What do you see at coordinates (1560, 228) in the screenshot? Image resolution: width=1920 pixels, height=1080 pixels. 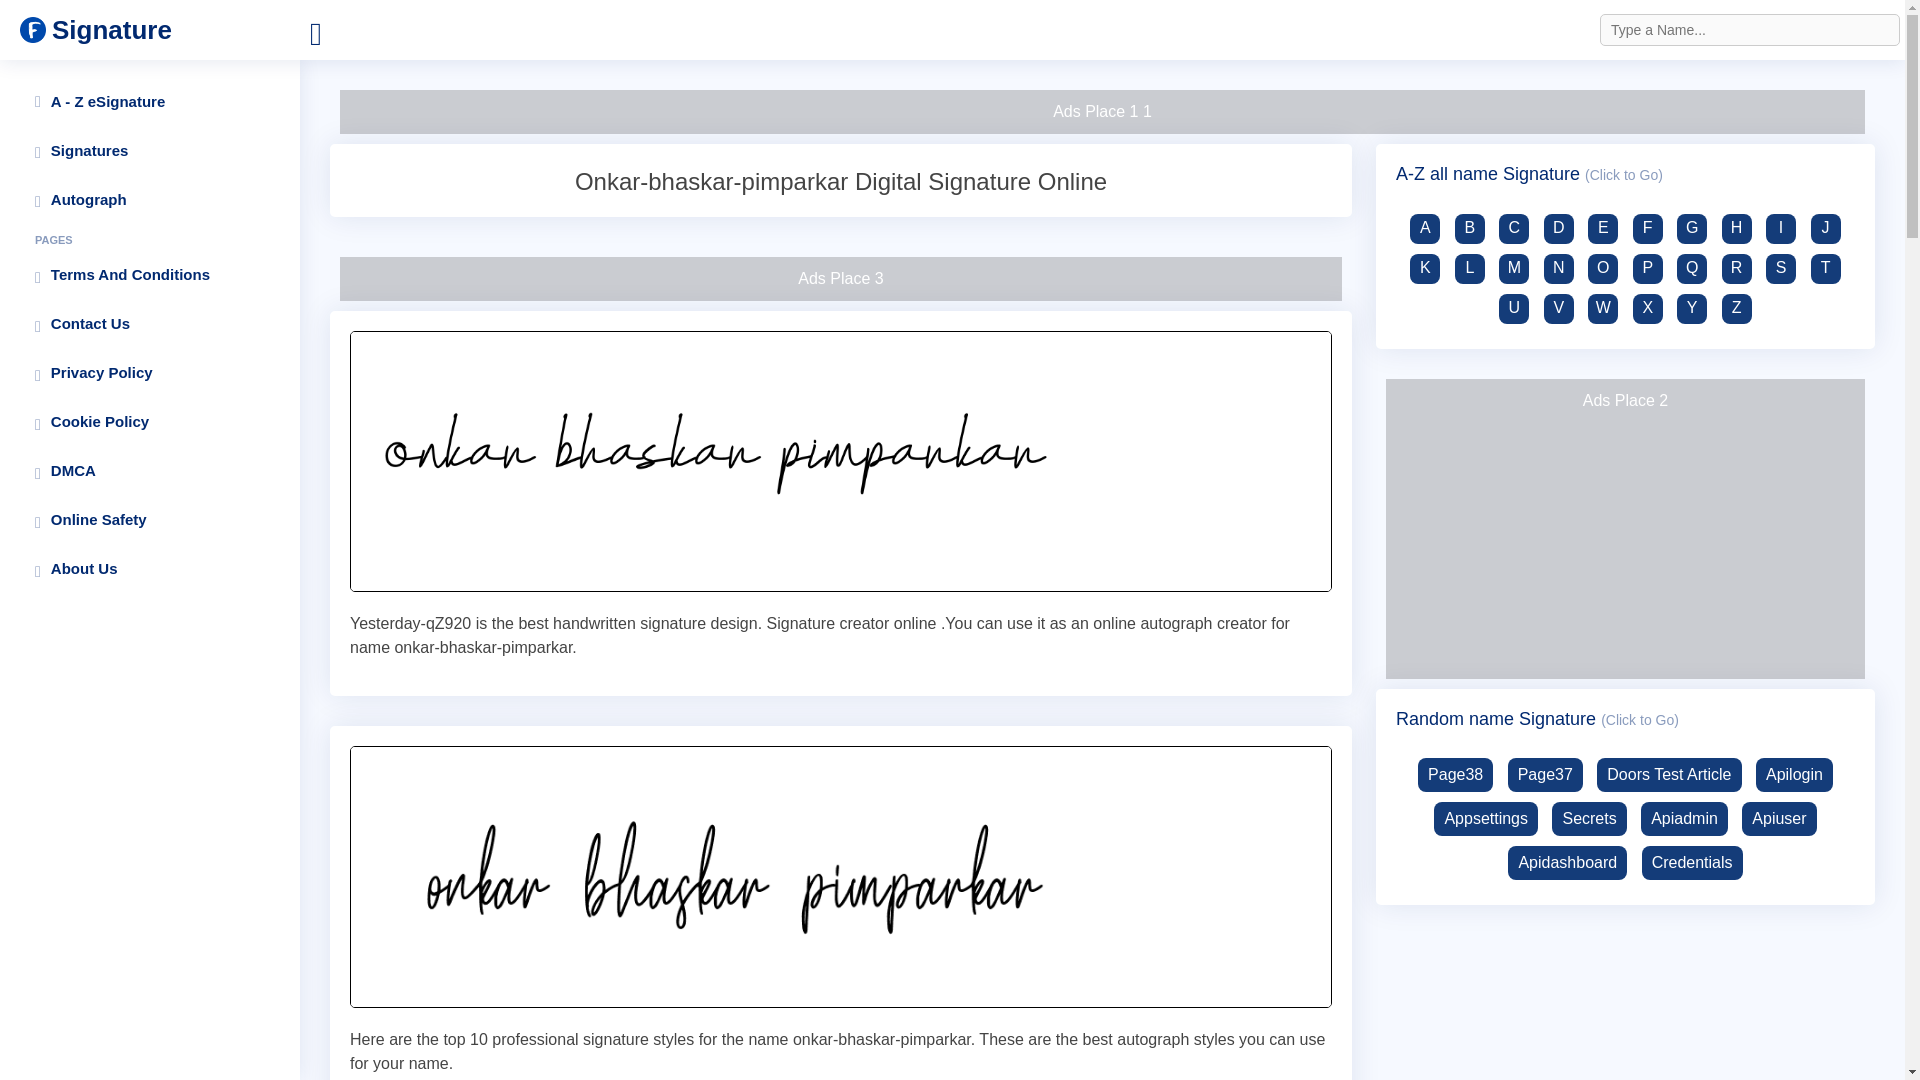 I see `D` at bounding box center [1560, 228].